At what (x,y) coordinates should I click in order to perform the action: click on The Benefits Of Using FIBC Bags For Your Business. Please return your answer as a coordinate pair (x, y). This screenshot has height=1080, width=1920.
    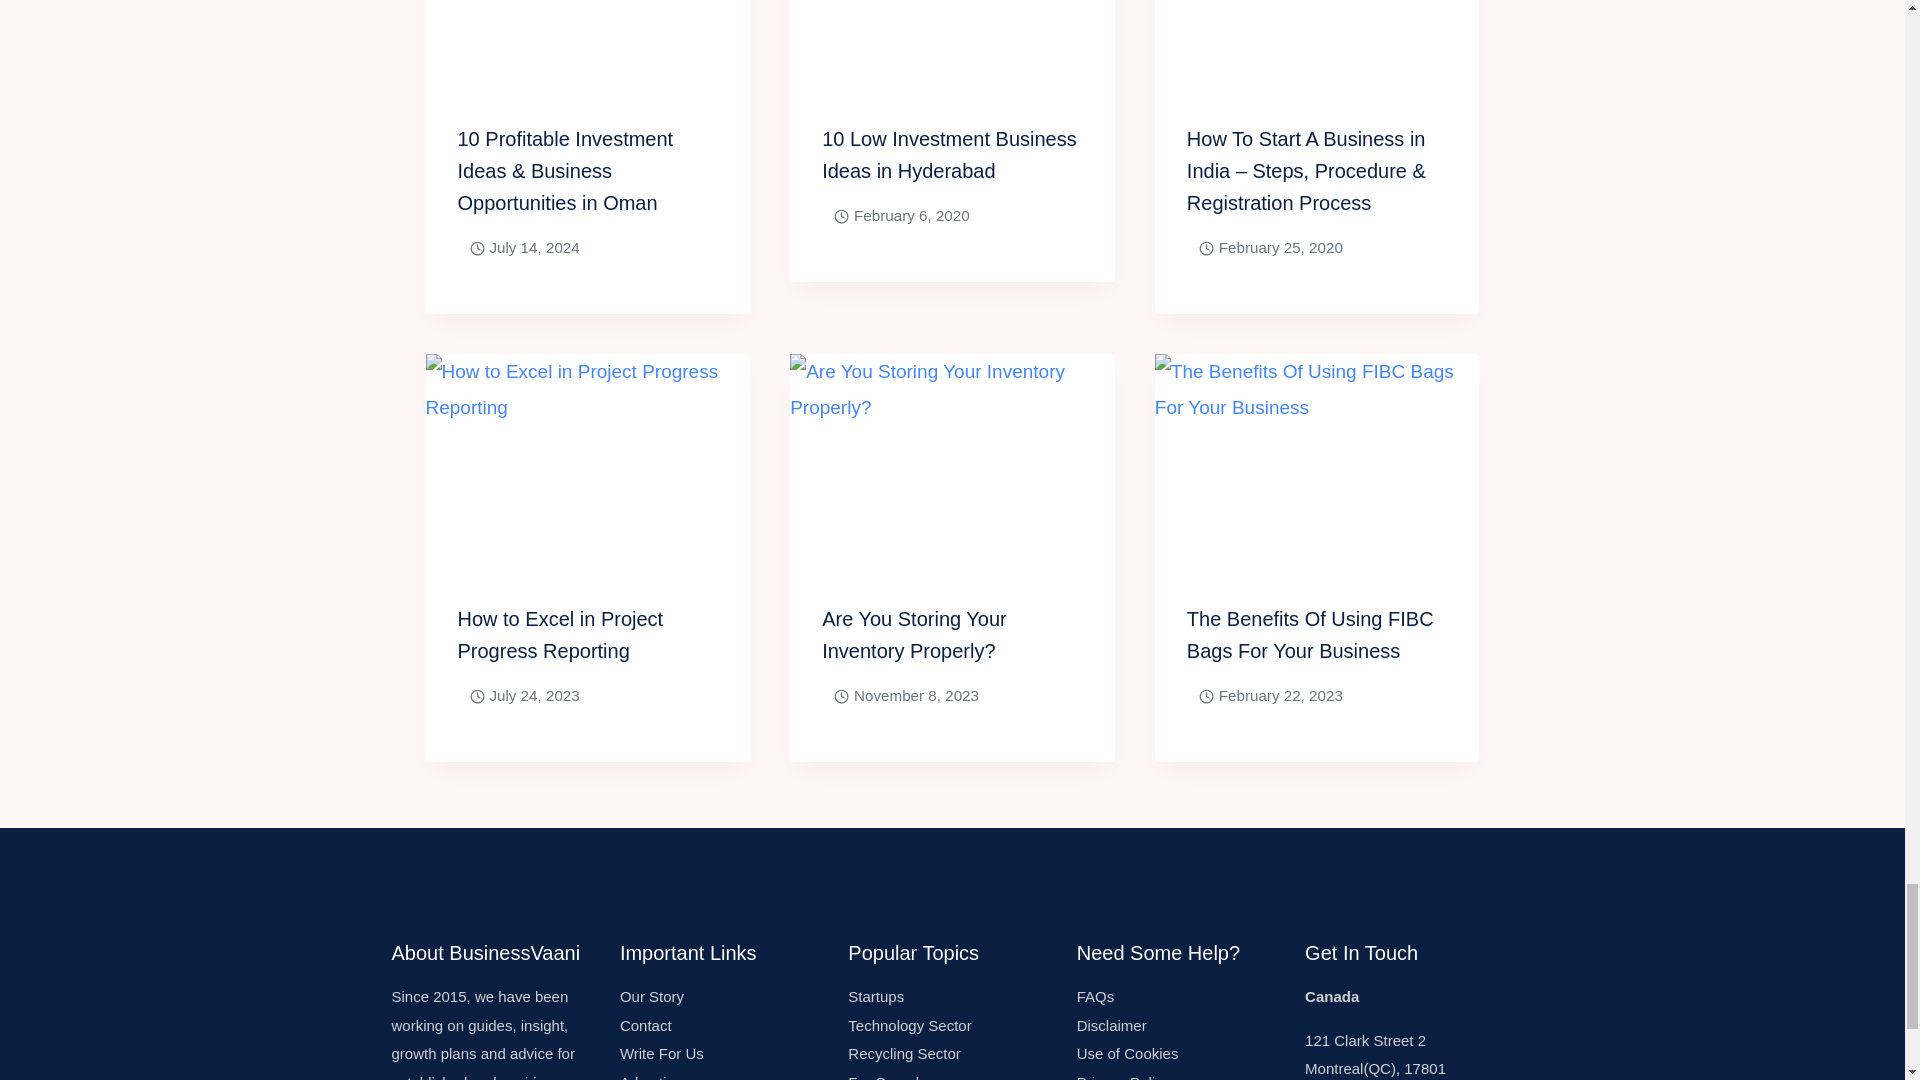
    Looking at the image, I should click on (1310, 635).